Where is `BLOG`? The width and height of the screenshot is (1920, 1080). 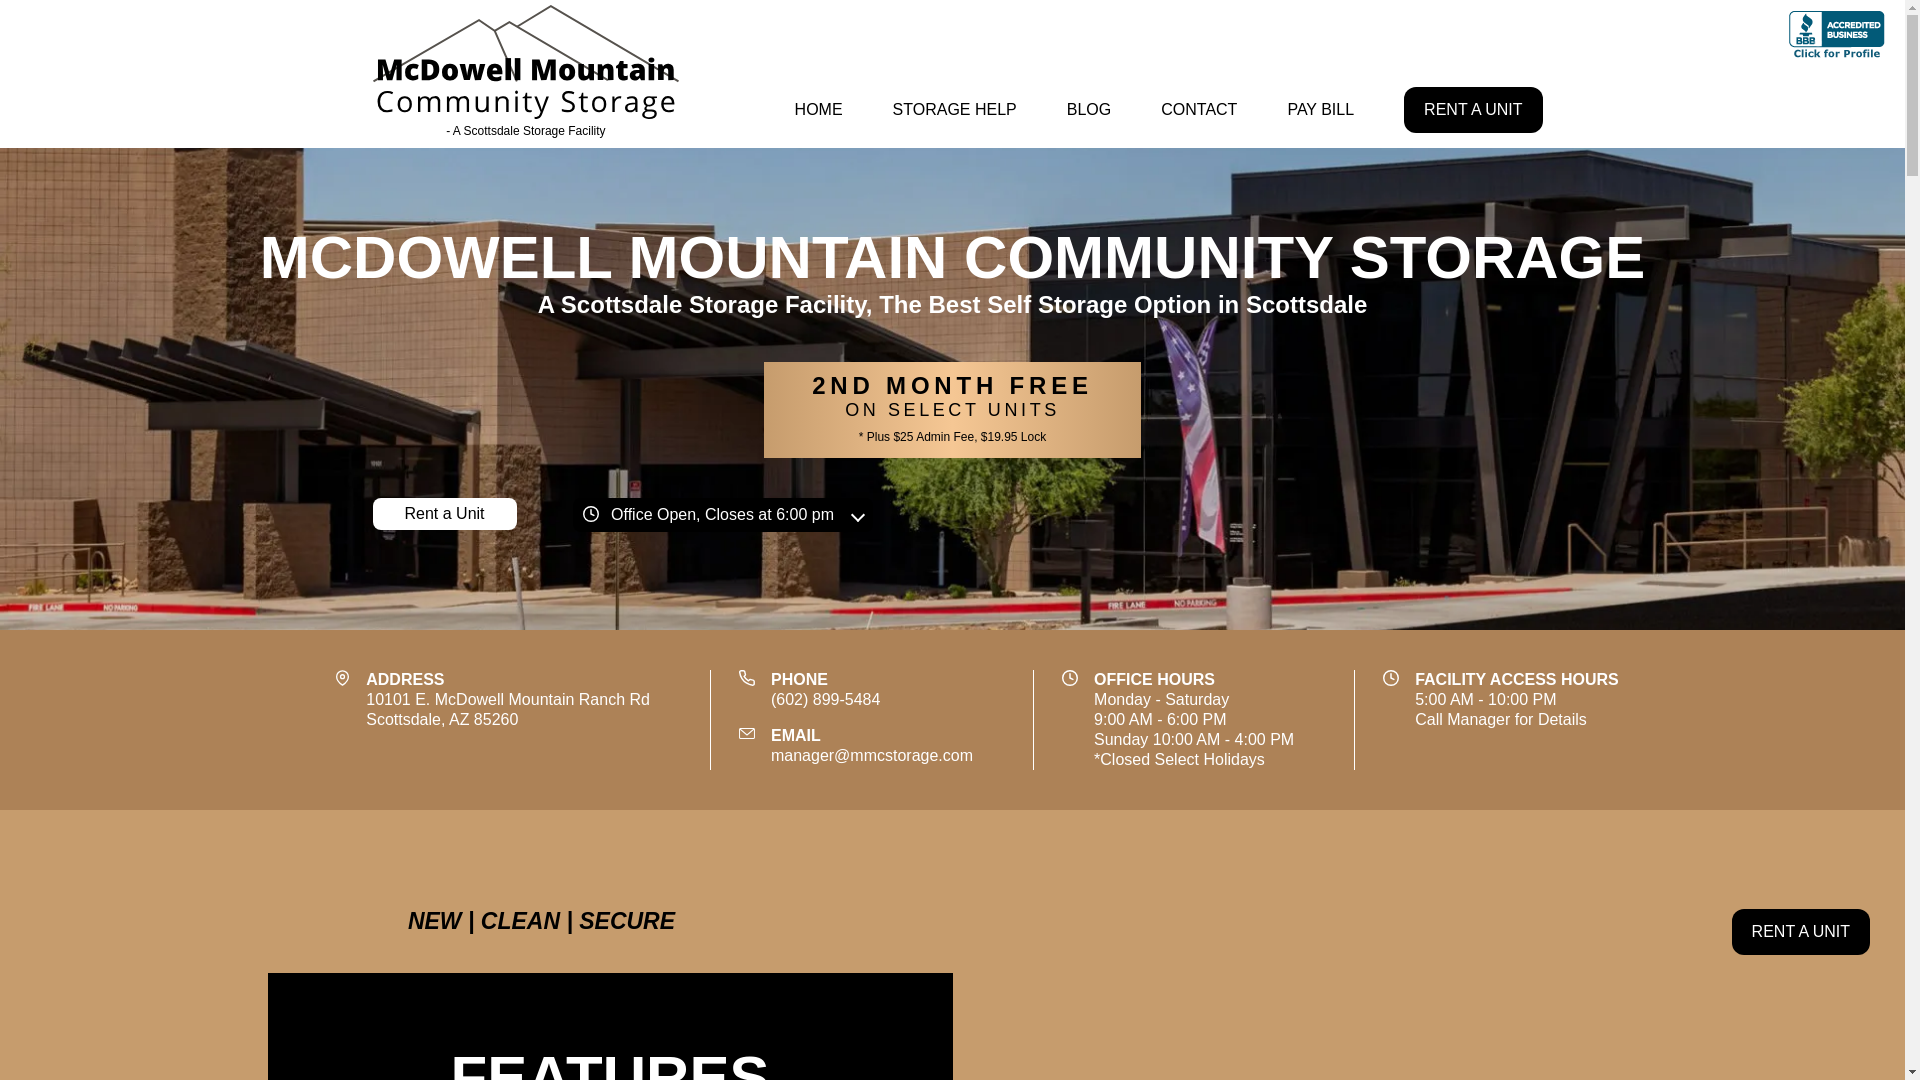
BLOG is located at coordinates (526, 74).